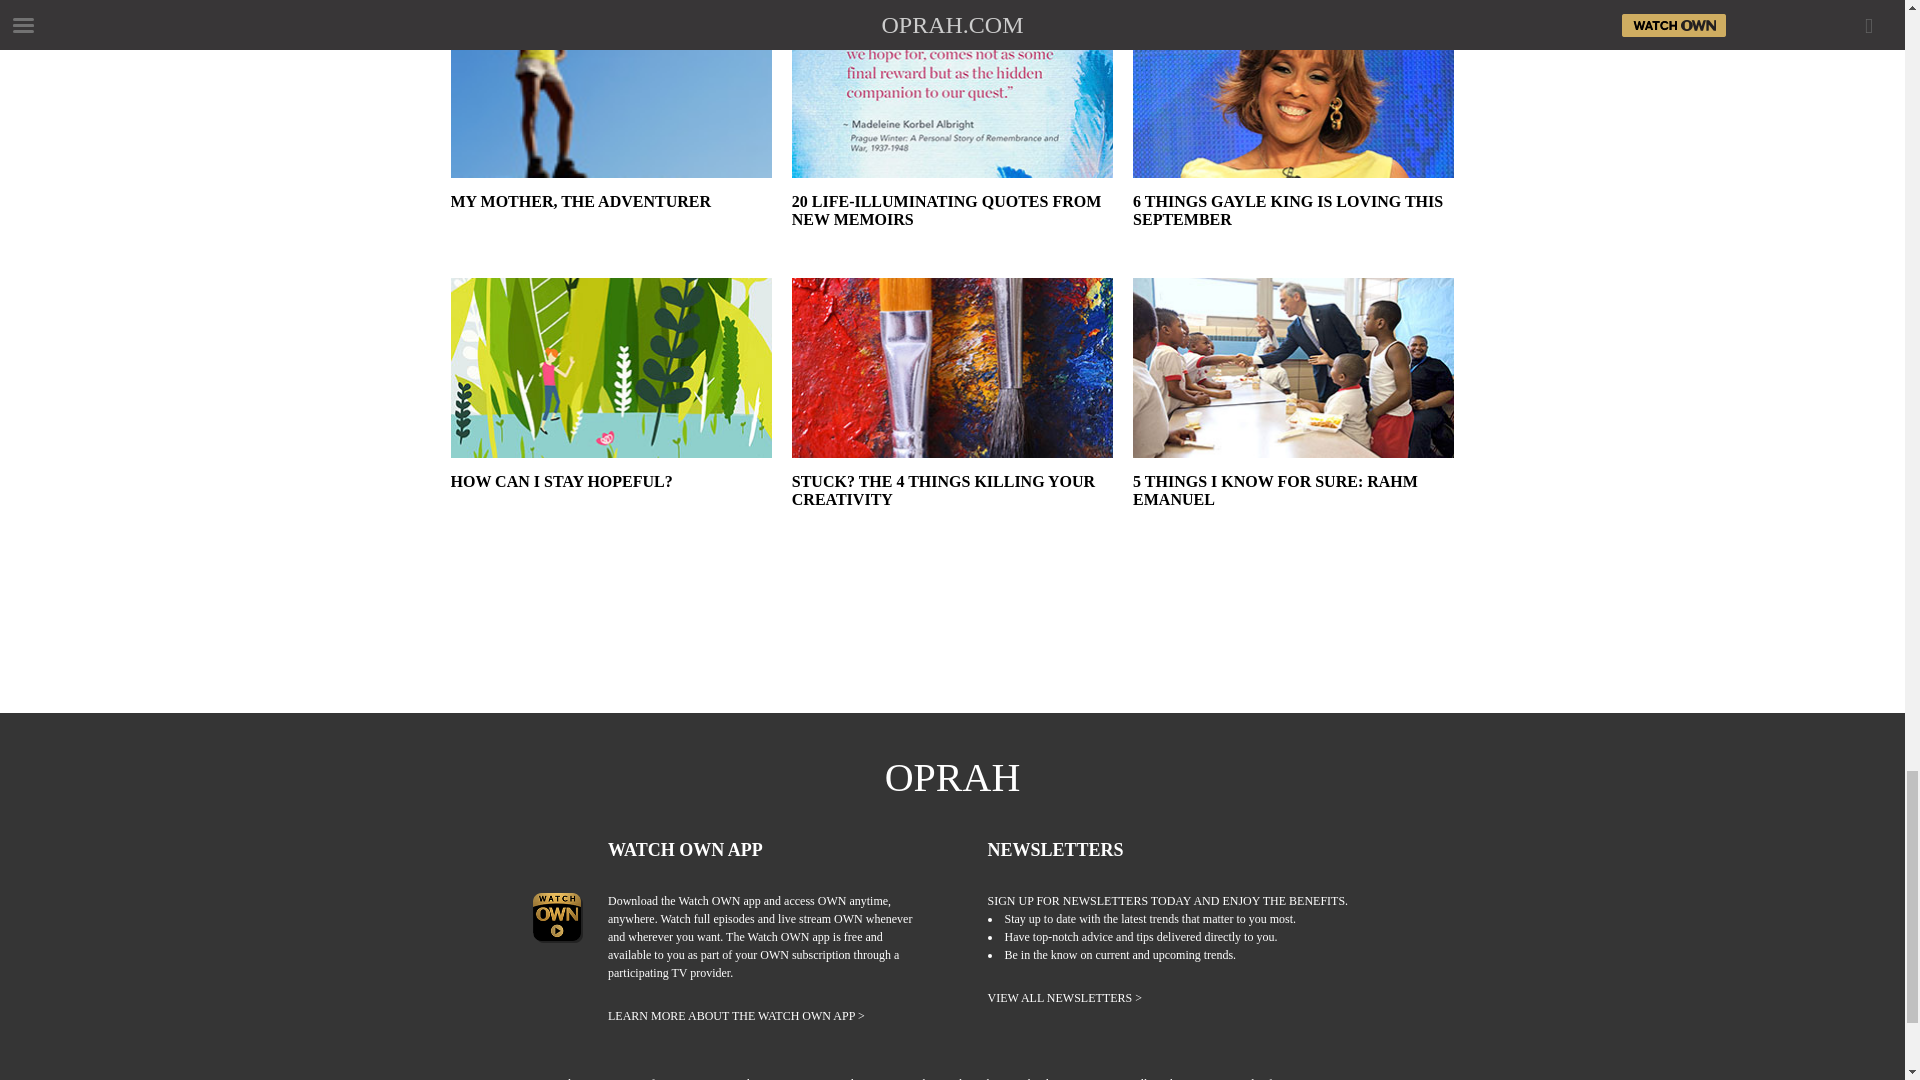  I want to click on 20 LIFE-ILLUMINATING QUOTES FROM NEW MEMOIRS, so click(952, 228).